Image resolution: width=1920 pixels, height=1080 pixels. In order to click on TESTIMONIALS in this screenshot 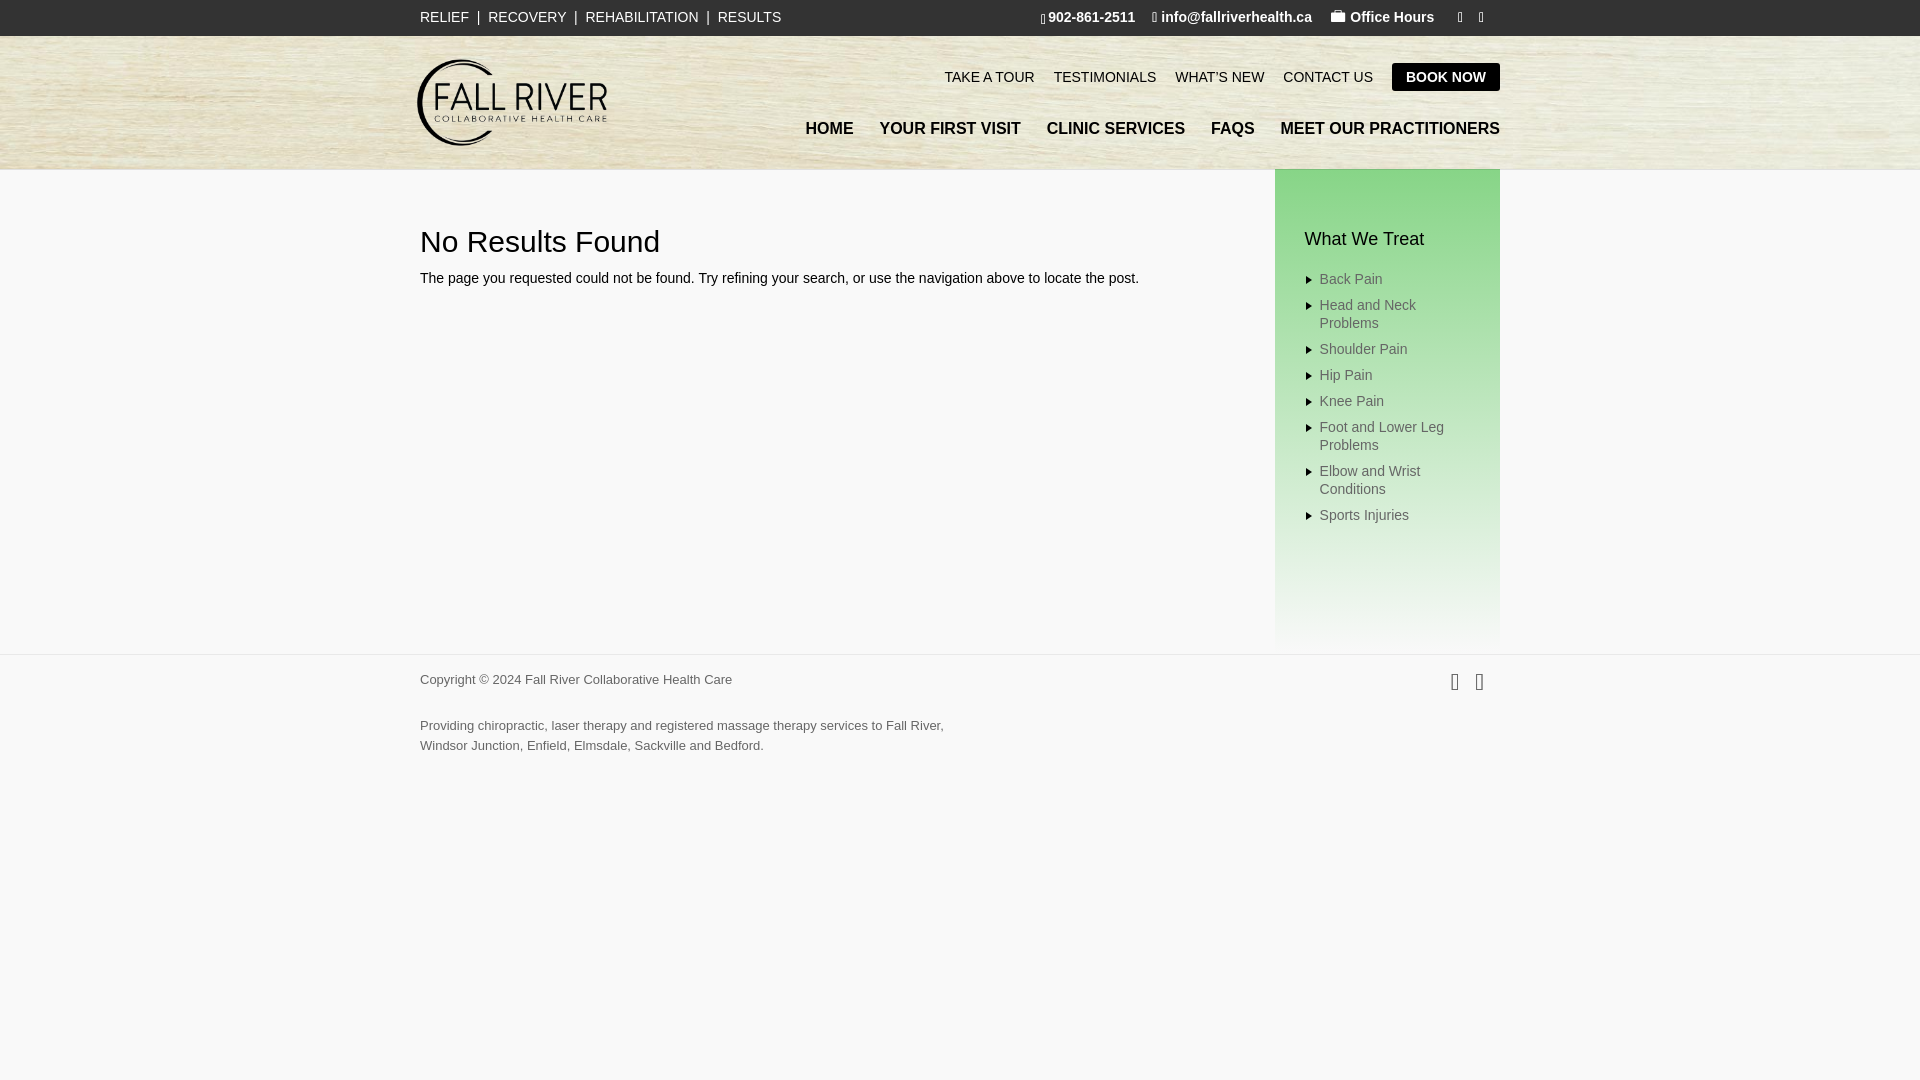, I will do `click(1106, 77)`.